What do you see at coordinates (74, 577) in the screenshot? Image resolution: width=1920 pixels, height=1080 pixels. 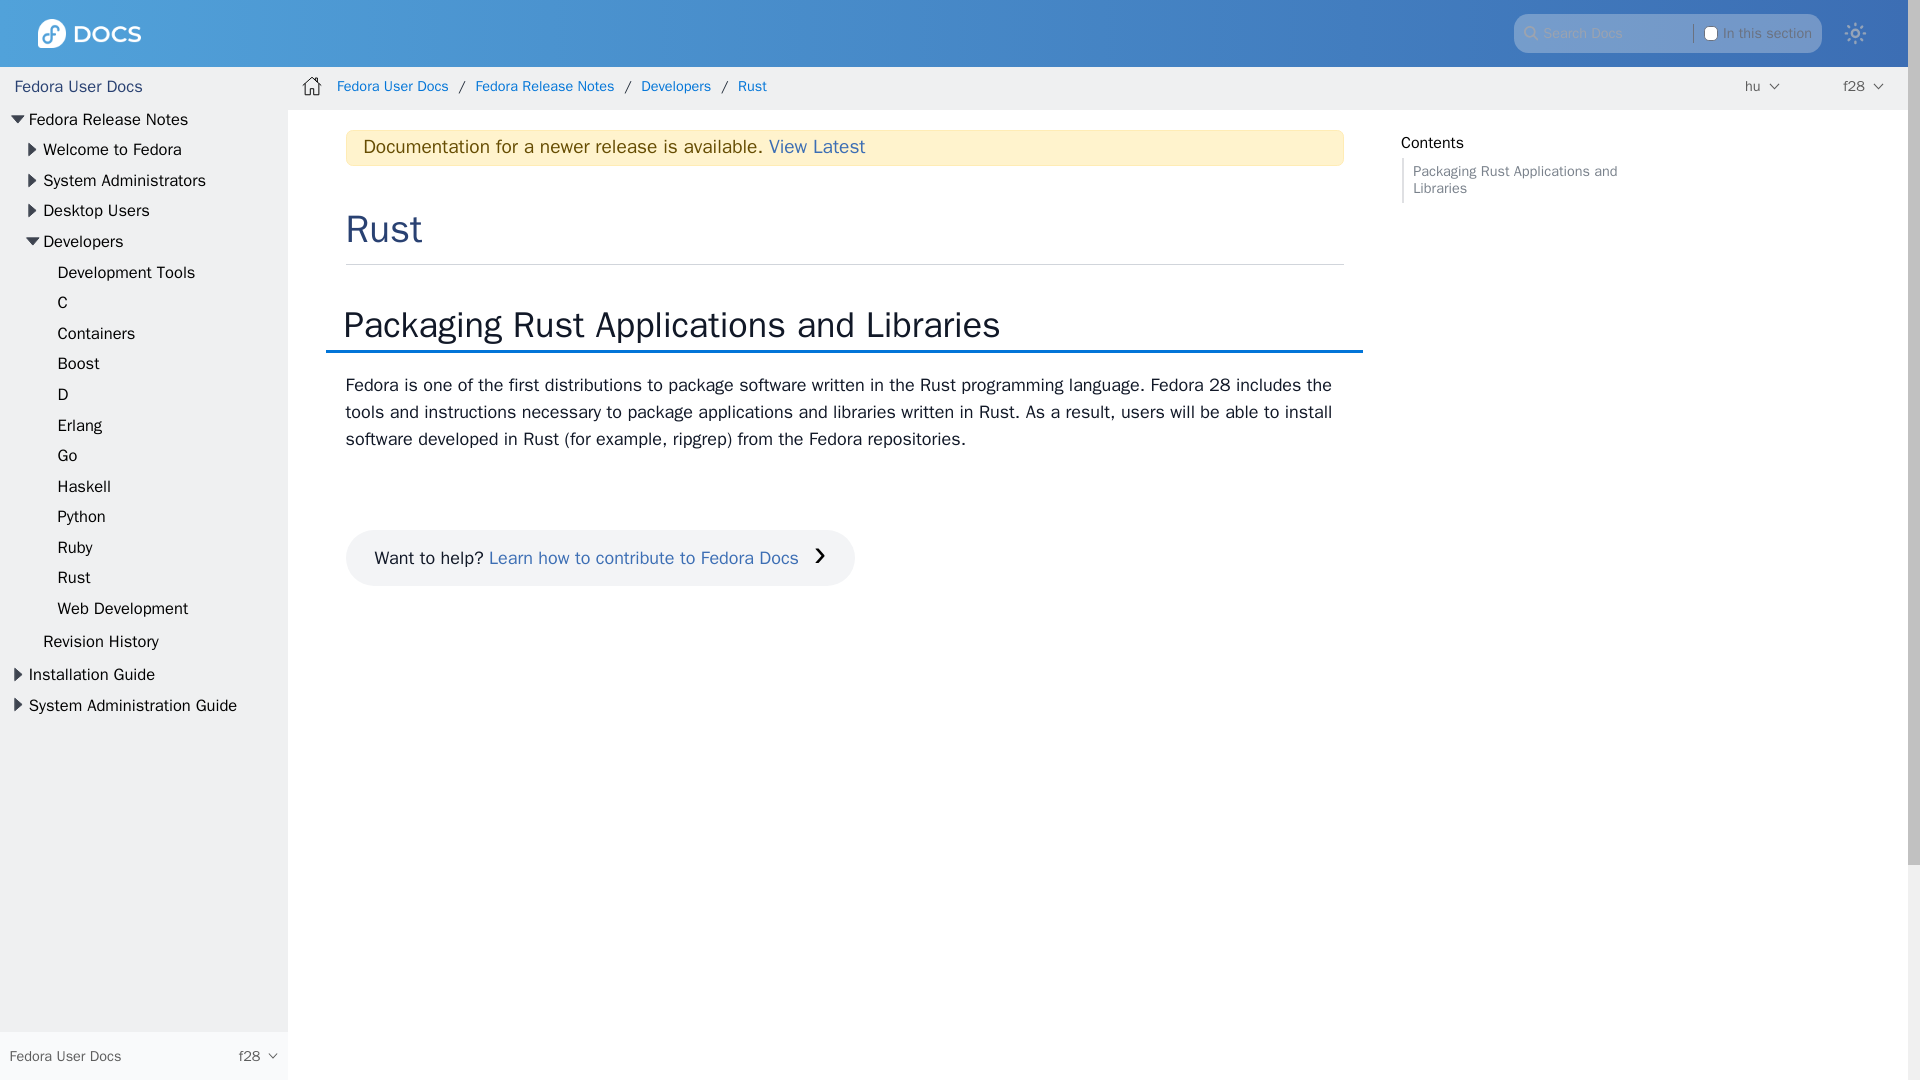 I see `Rust` at bounding box center [74, 577].